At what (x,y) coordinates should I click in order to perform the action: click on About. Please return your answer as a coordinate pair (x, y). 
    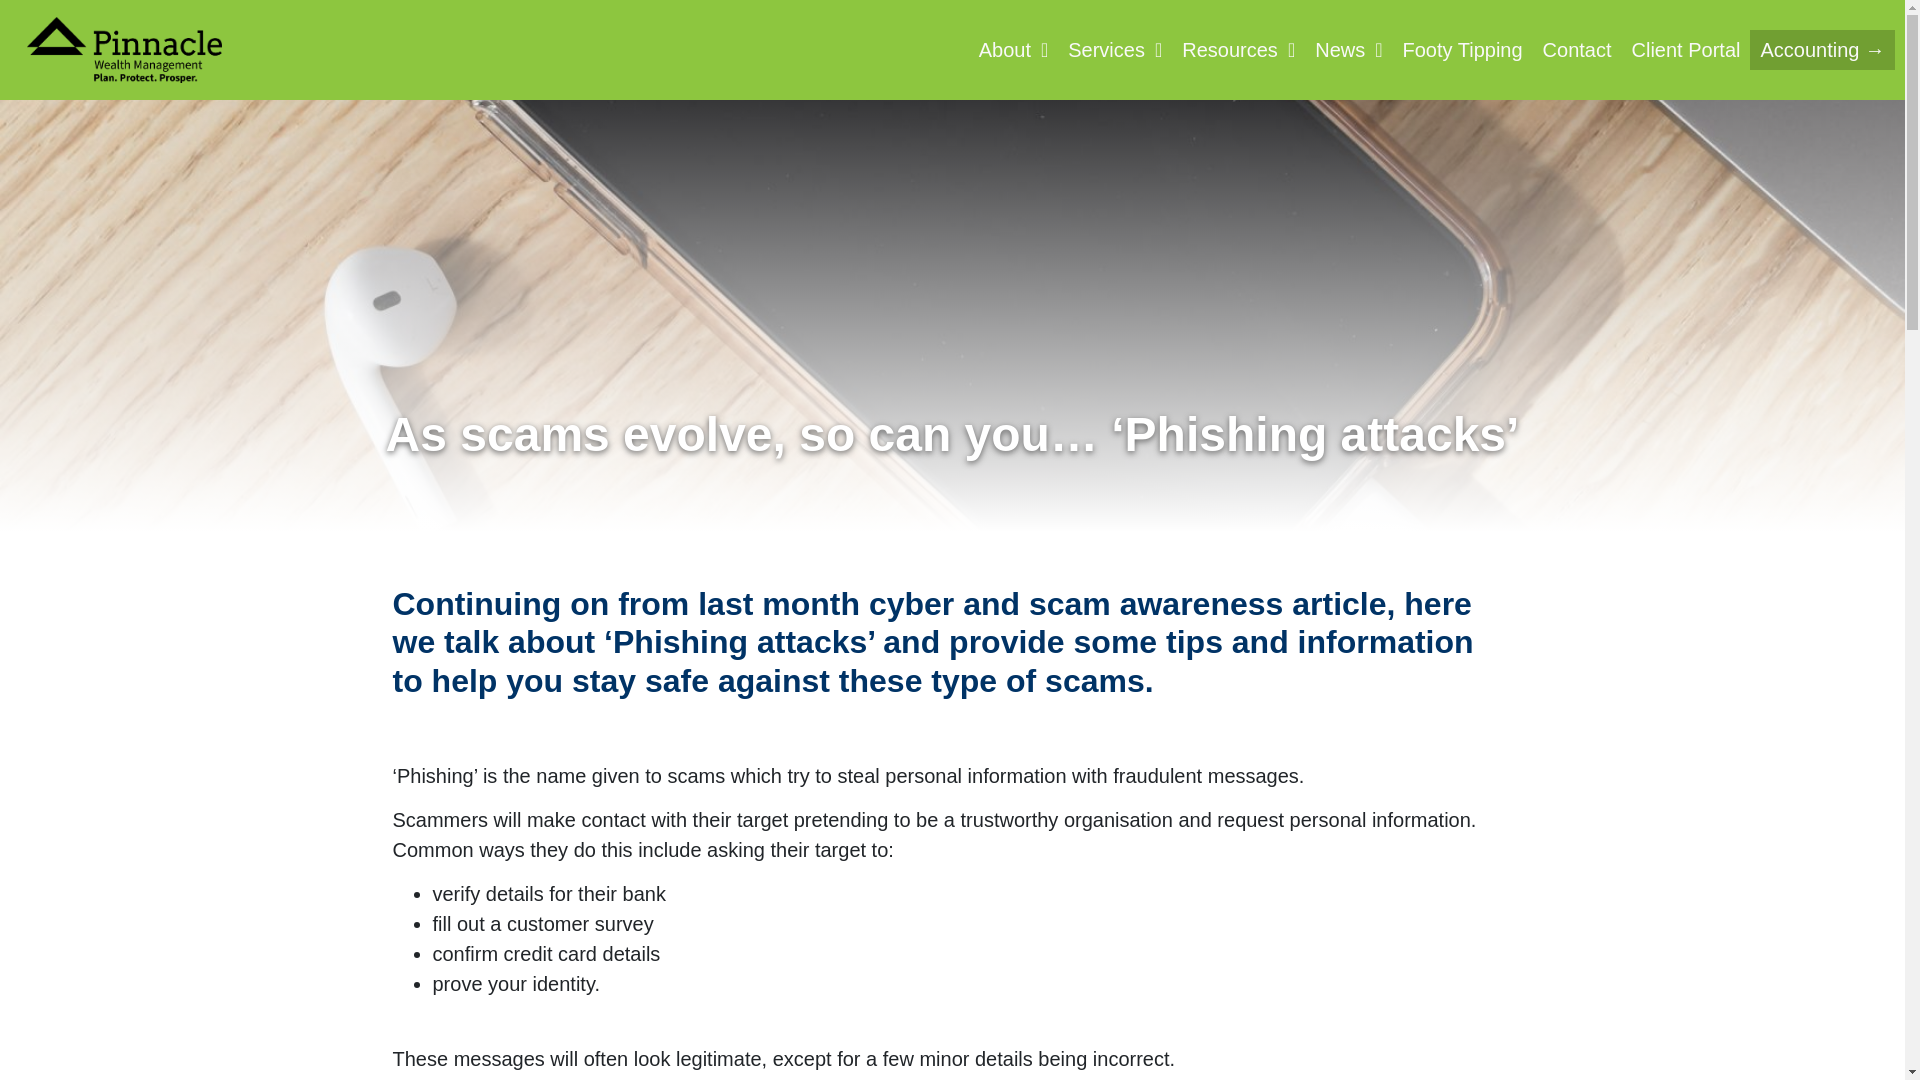
    Looking at the image, I should click on (1014, 50).